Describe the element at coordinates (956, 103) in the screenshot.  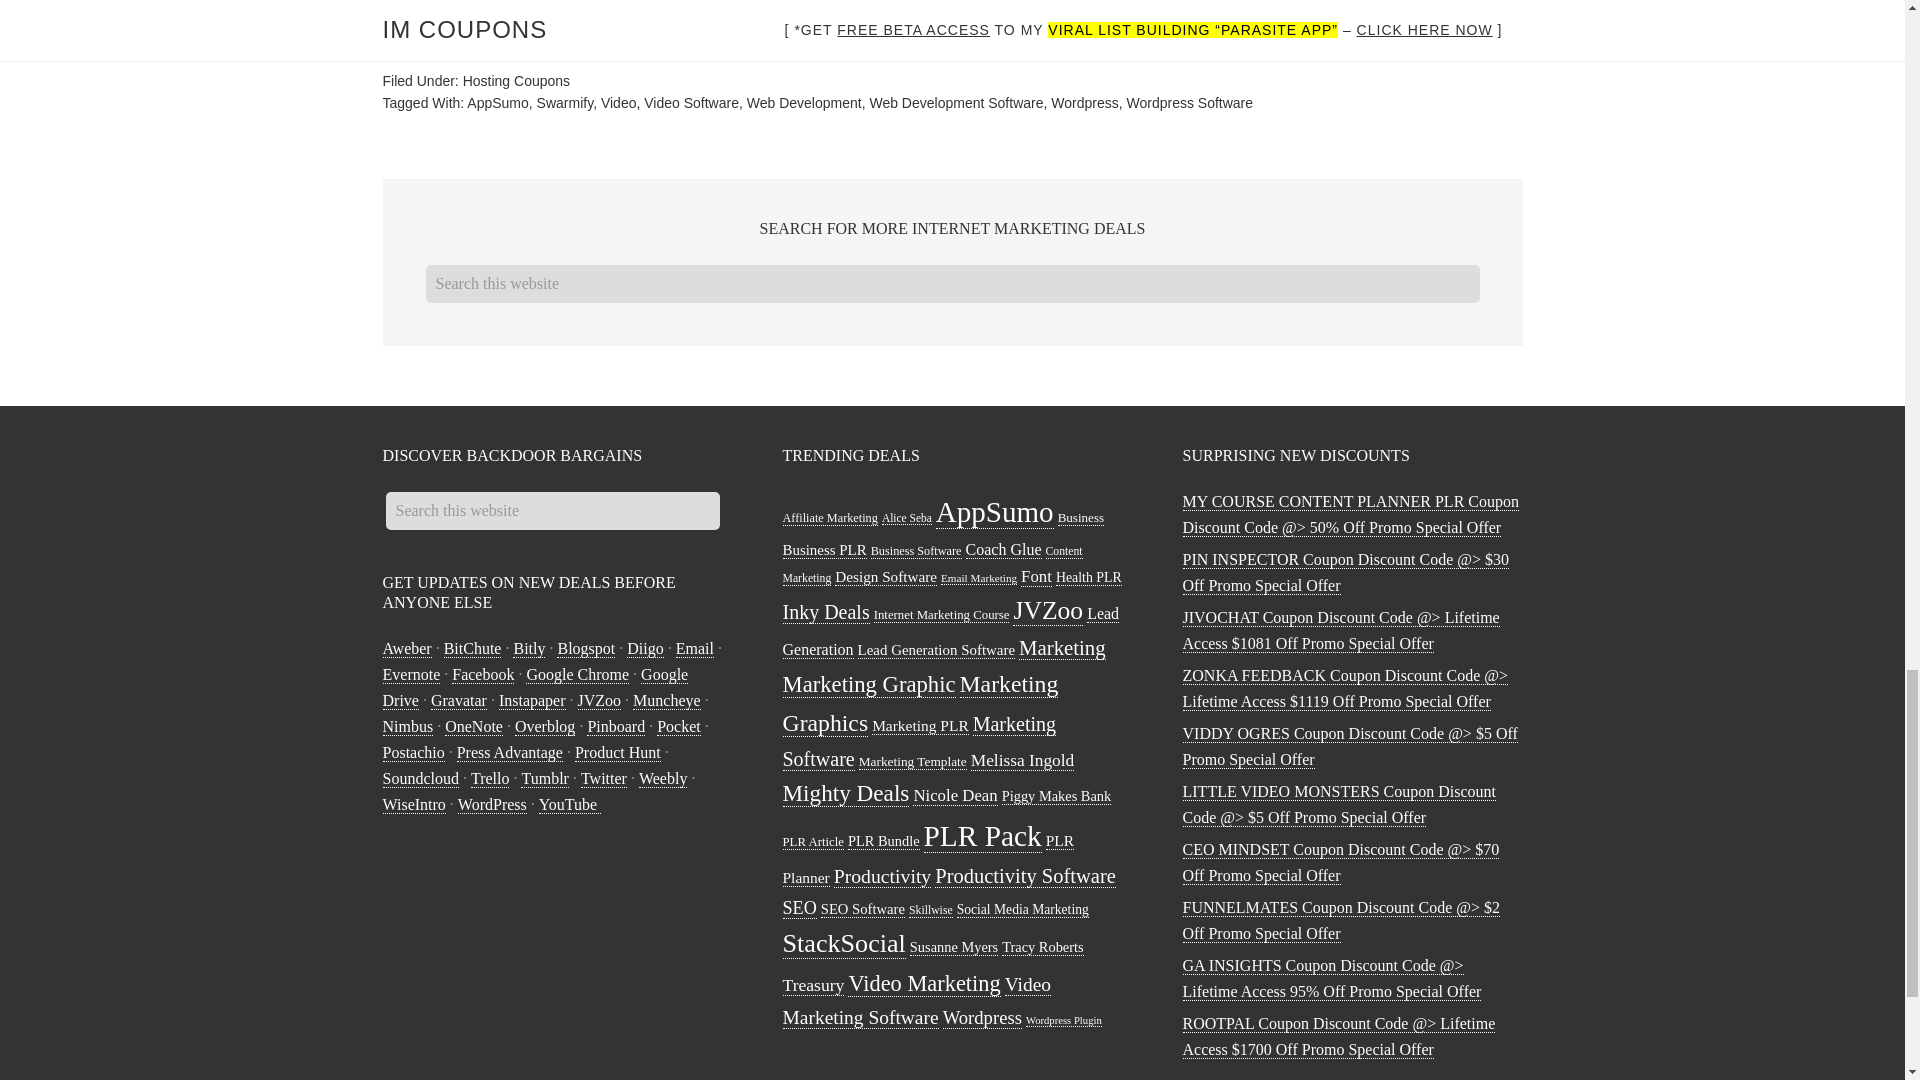
I see `Web Development Software` at that location.